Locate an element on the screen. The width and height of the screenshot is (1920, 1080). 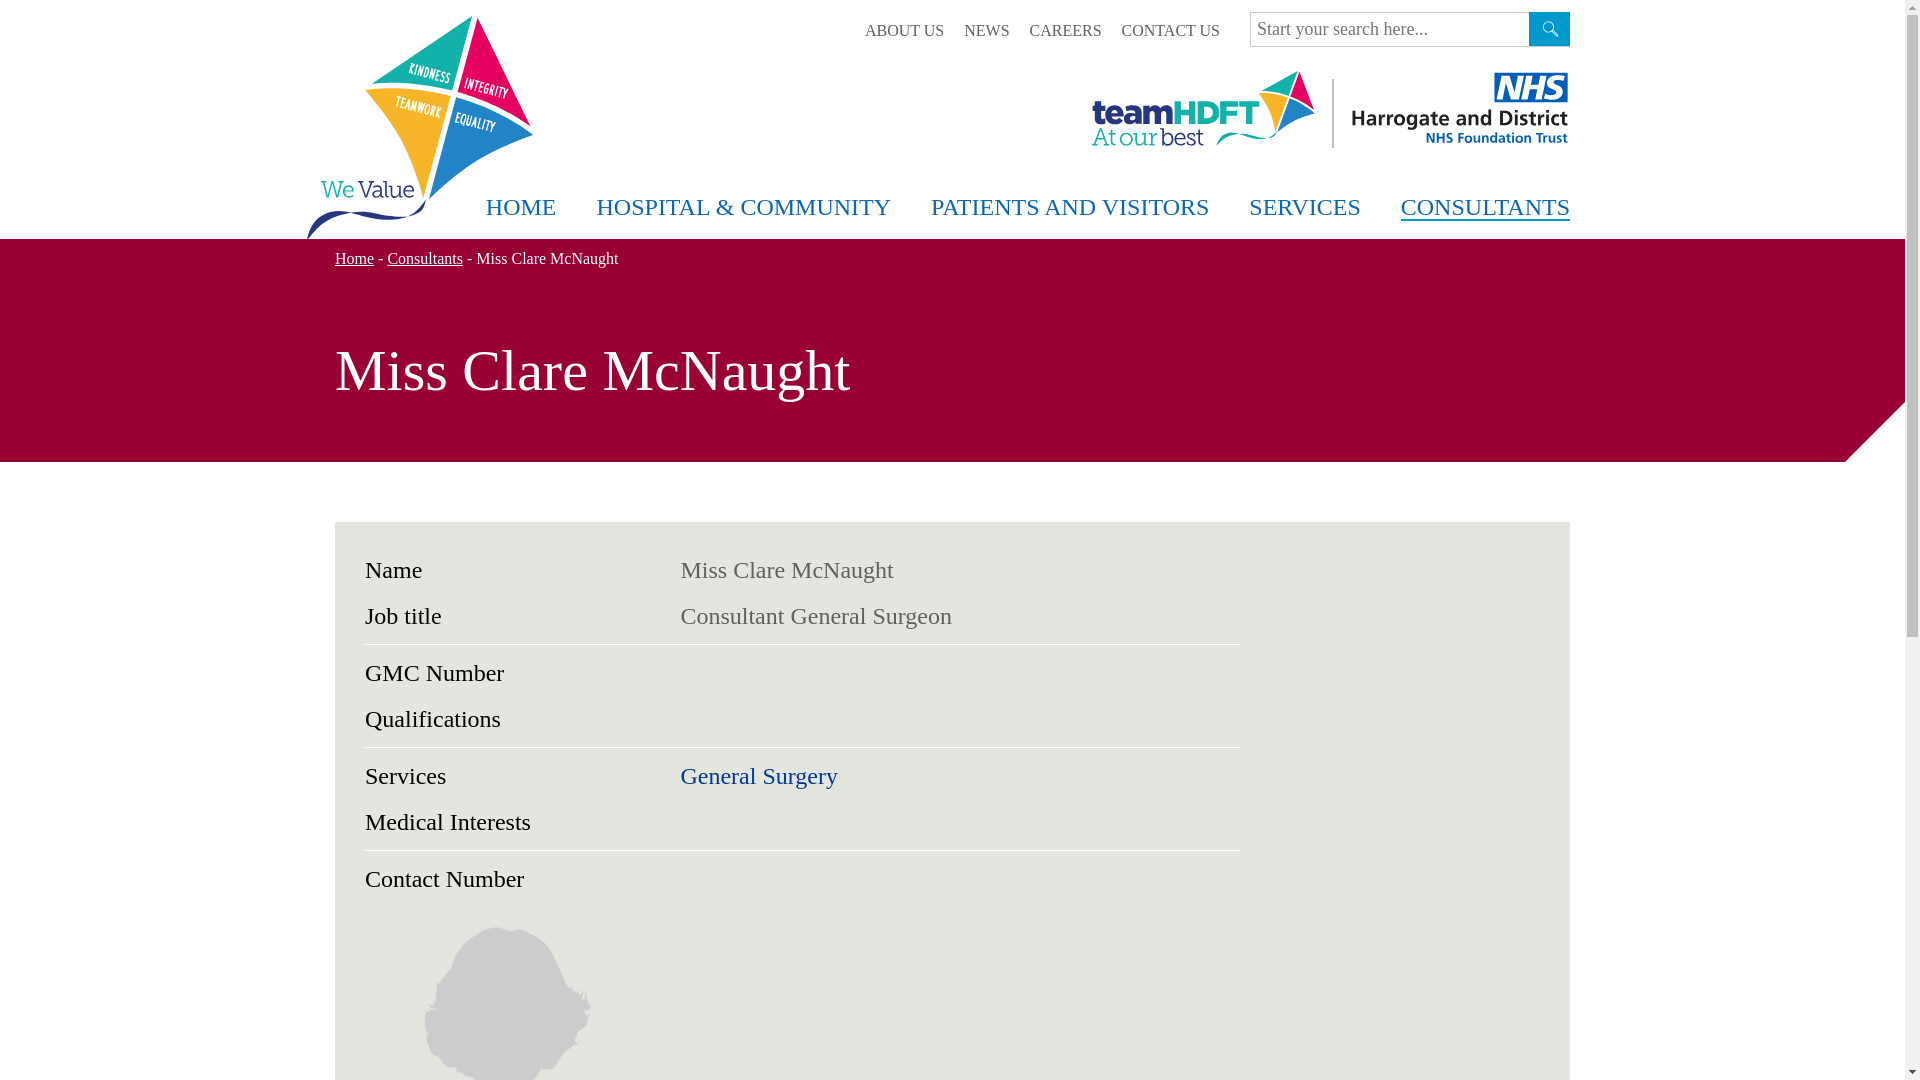
Team HDFT, at our best is located at coordinates (1204, 108).